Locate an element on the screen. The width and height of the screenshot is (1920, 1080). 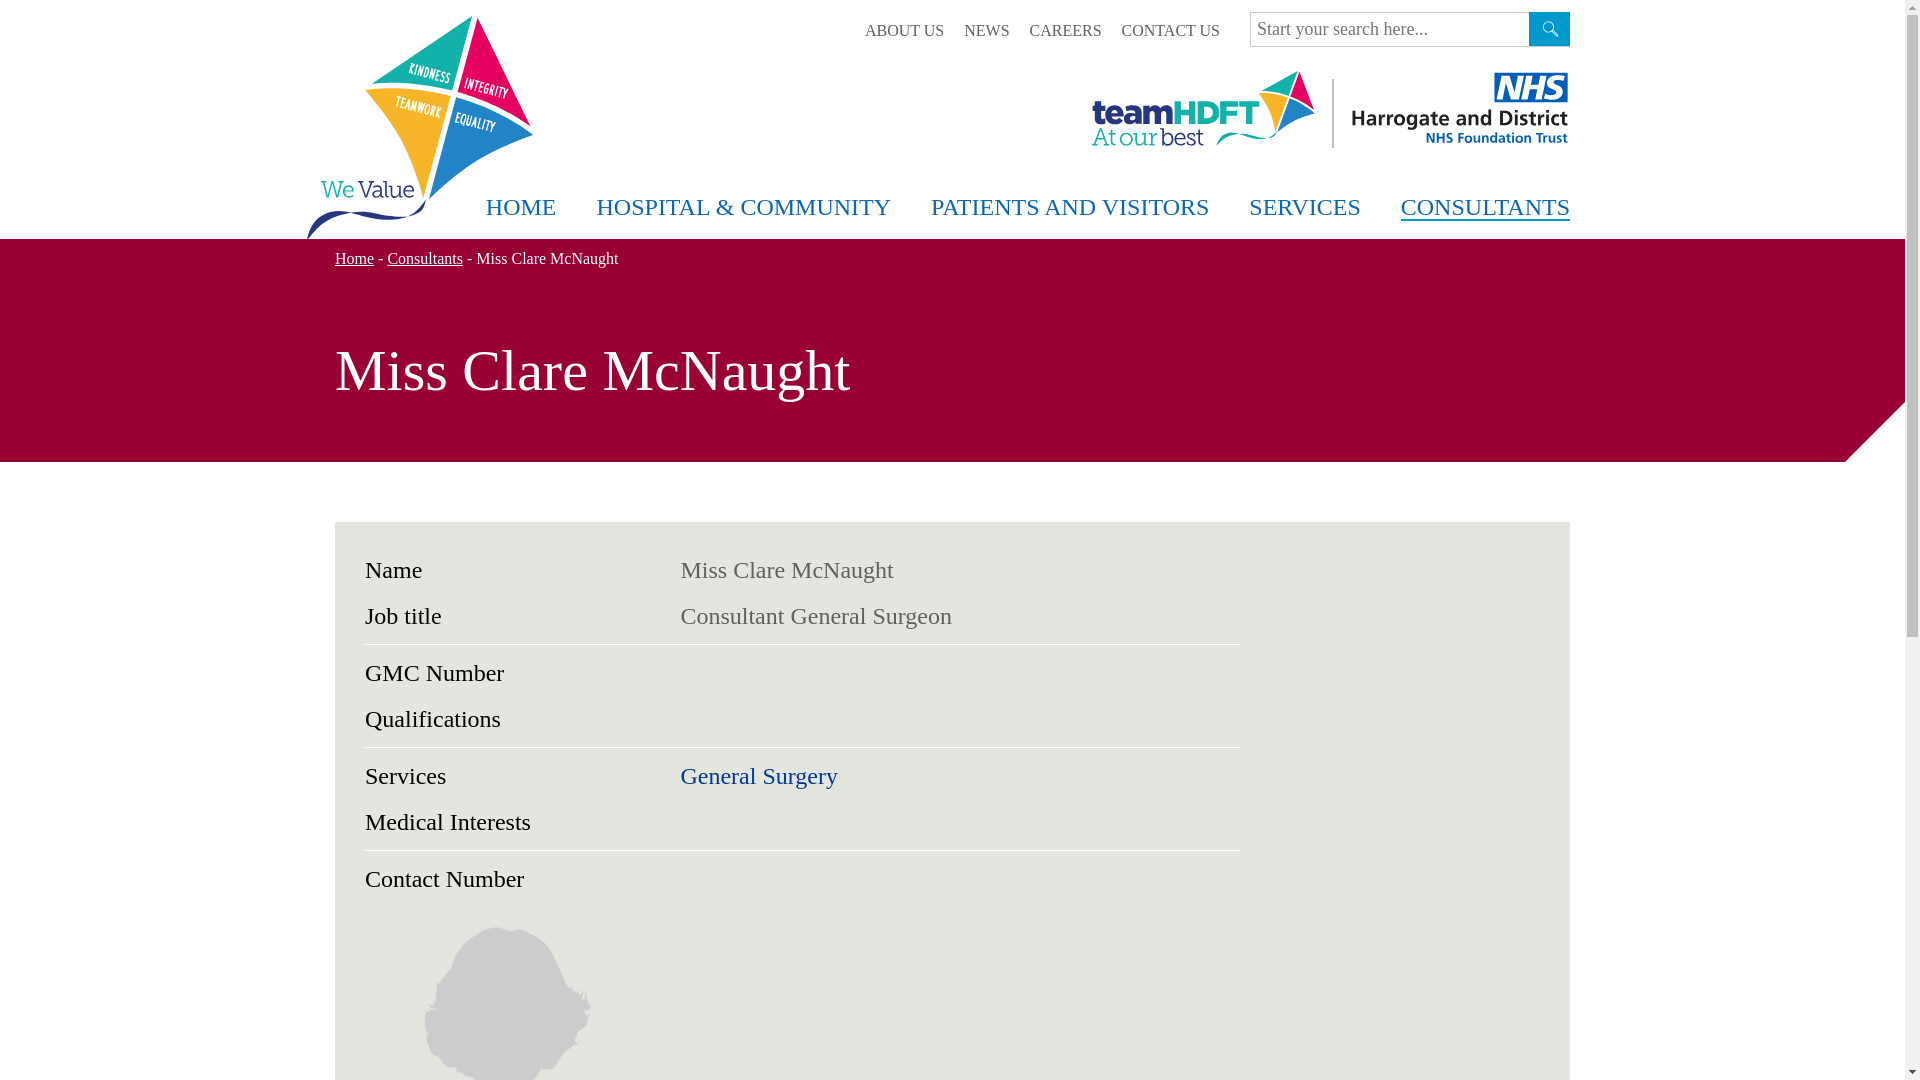
Team HDFT, at our best is located at coordinates (1204, 108).